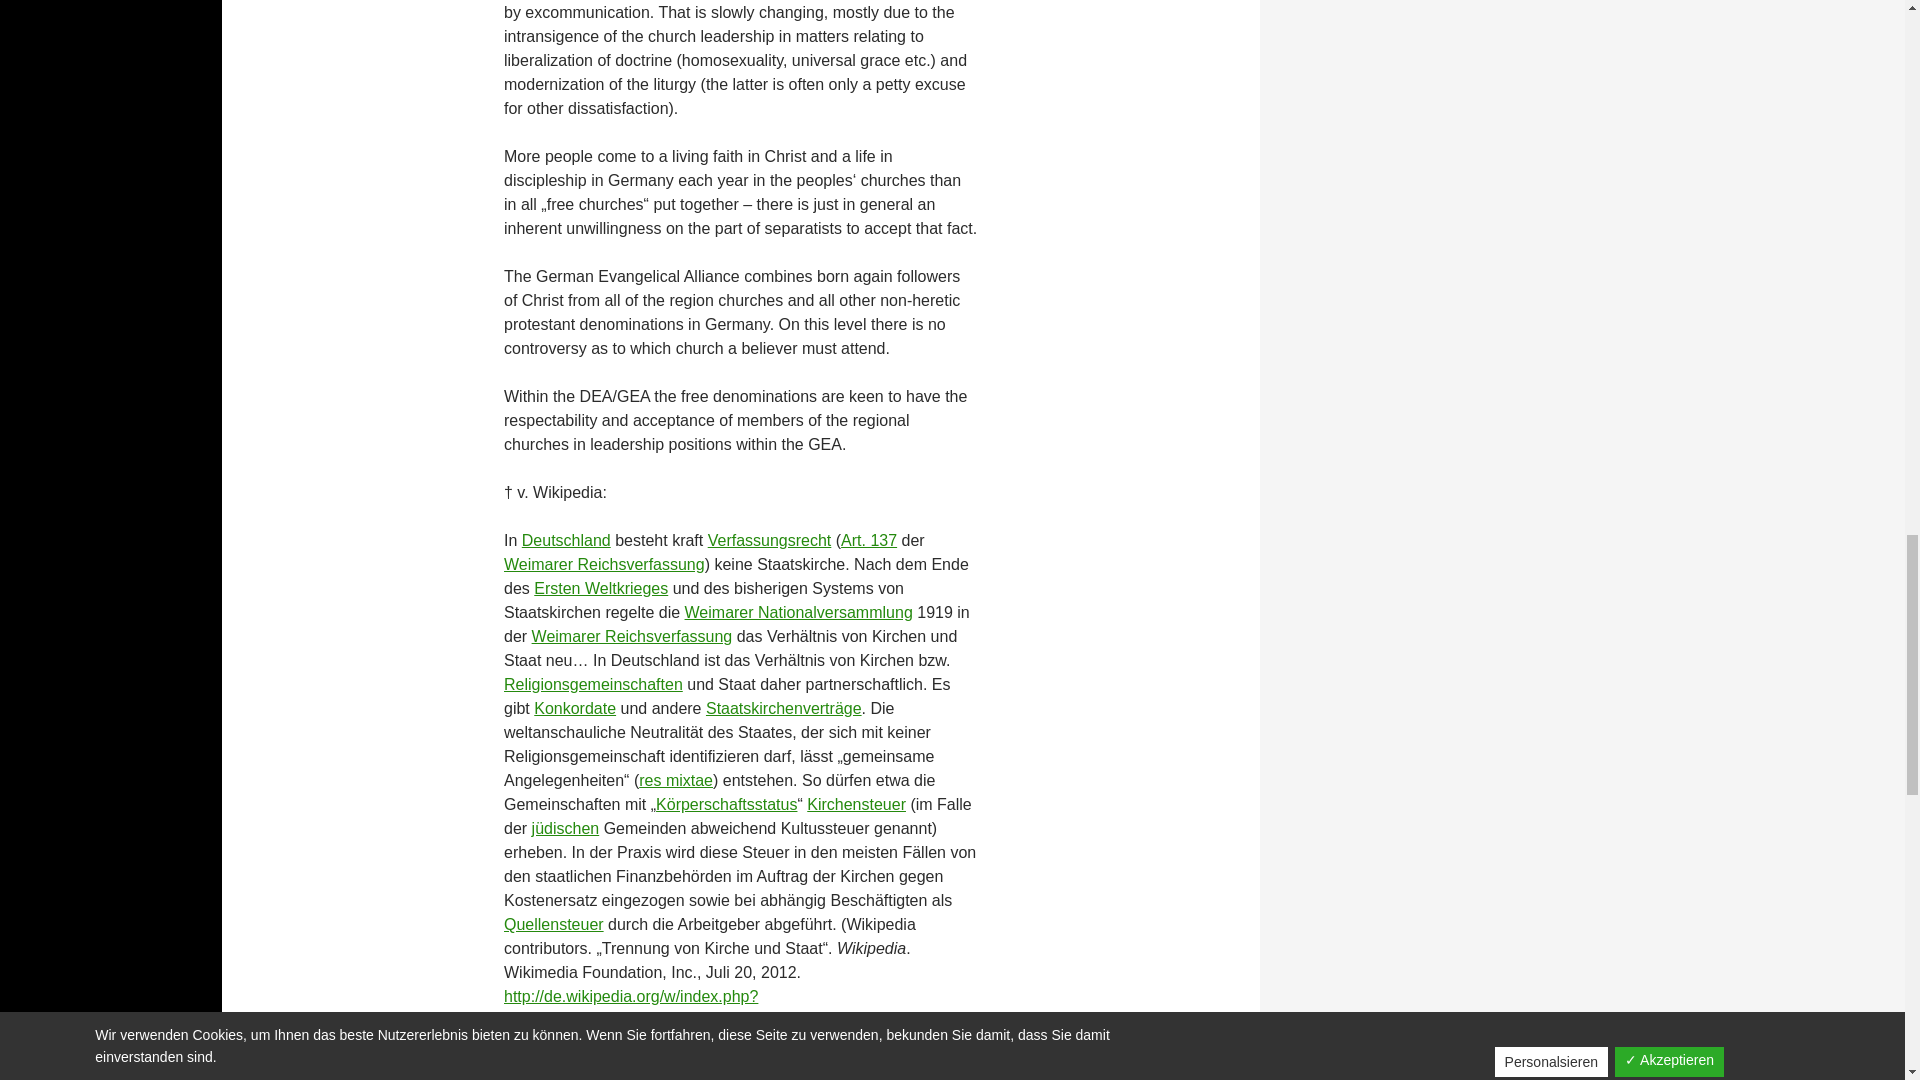 The width and height of the screenshot is (1920, 1080). Describe the element at coordinates (554, 924) in the screenshot. I see `Quellensteuer` at that location.